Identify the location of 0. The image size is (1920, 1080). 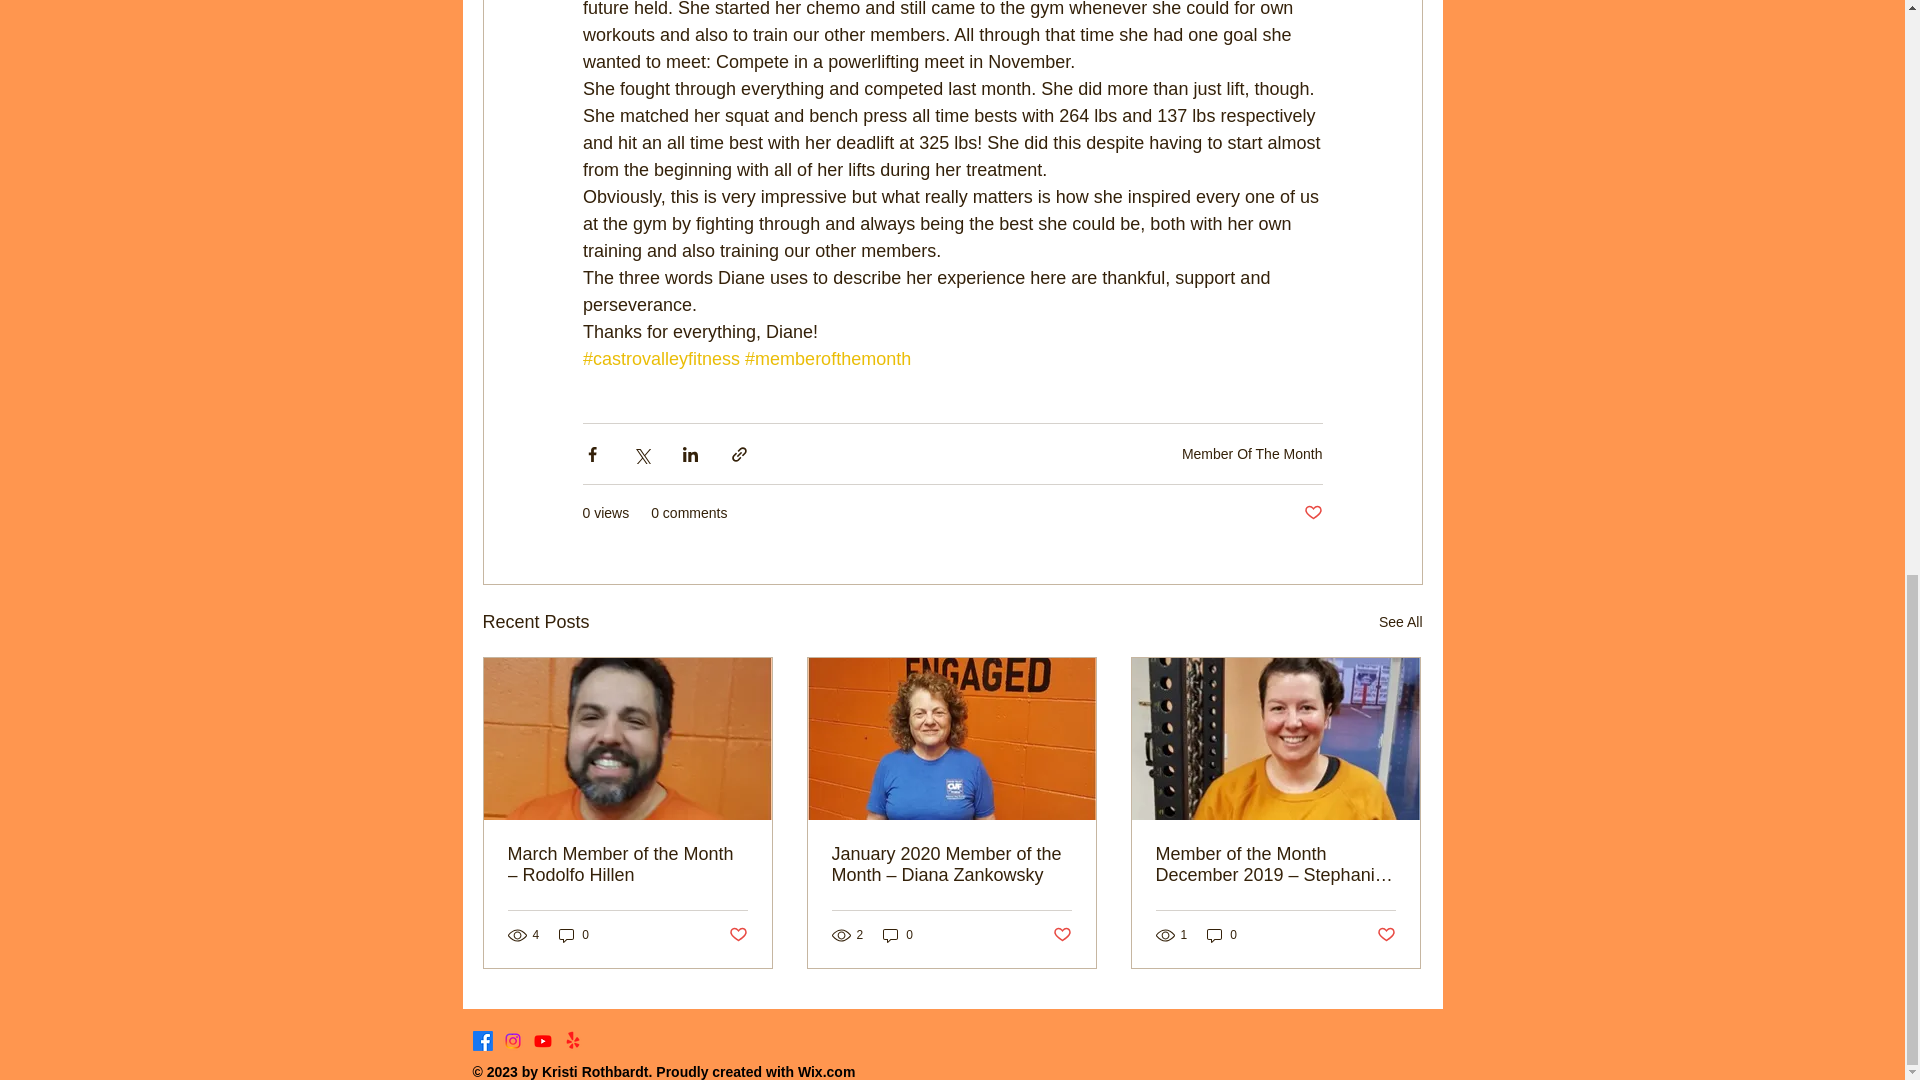
(1222, 935).